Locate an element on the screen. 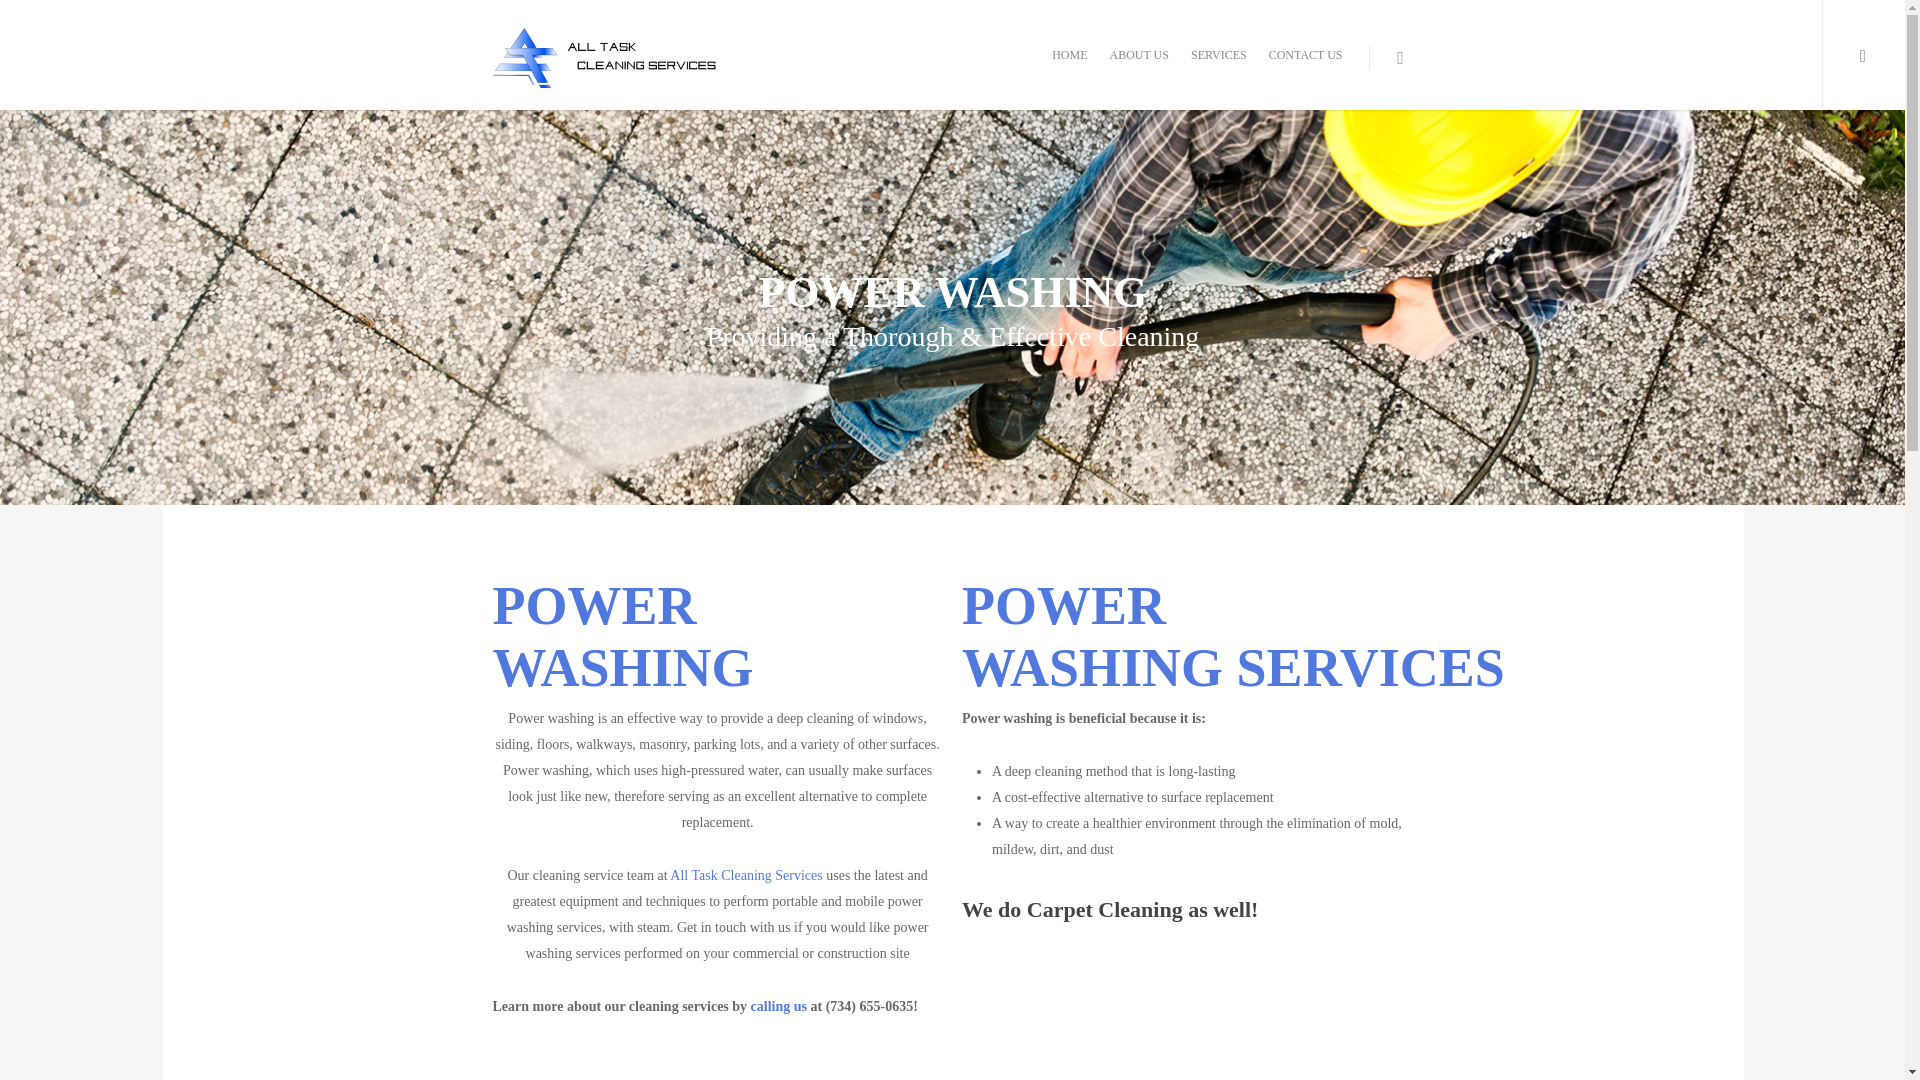  CONTACT US is located at coordinates (1306, 69).